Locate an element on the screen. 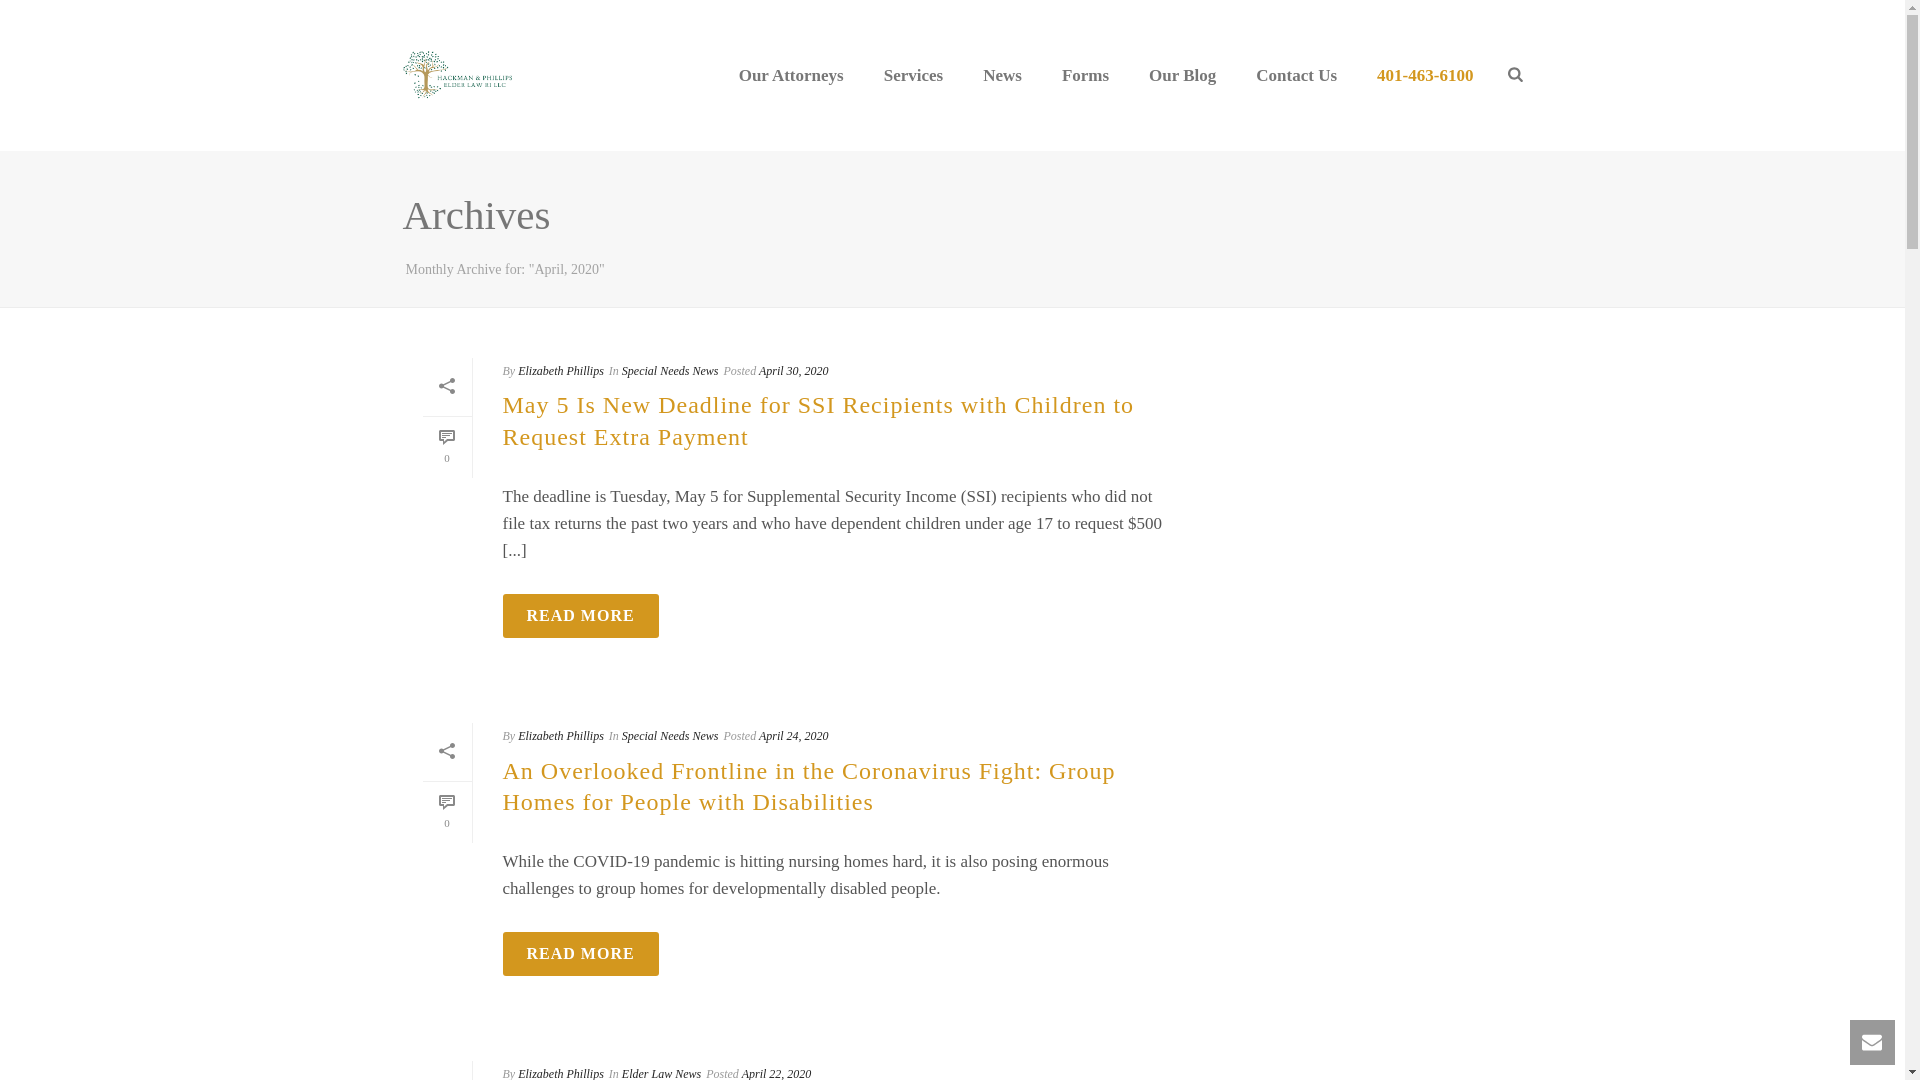 The height and width of the screenshot is (1080, 1920). Posts by Elizabeth Phillips is located at coordinates (561, 370).